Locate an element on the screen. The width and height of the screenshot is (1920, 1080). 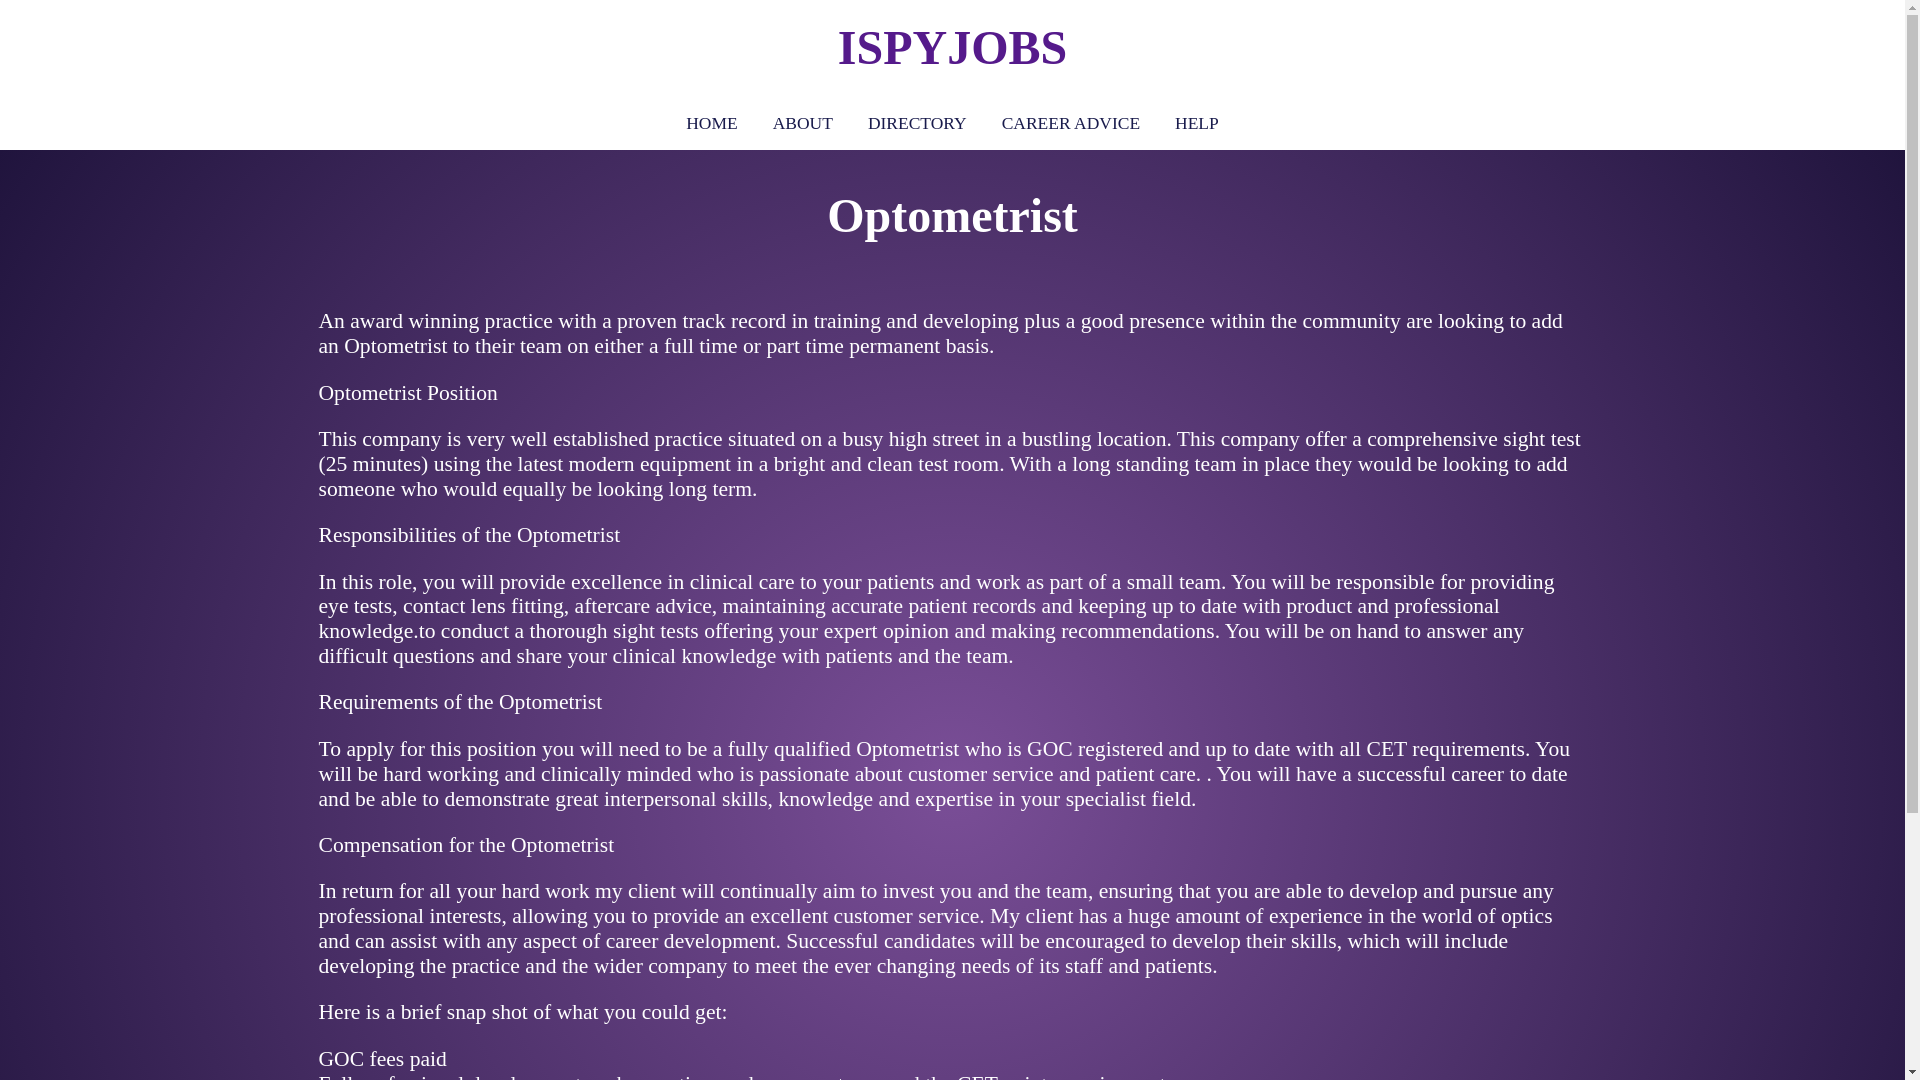
CAREER ADVICE is located at coordinates (1070, 122).